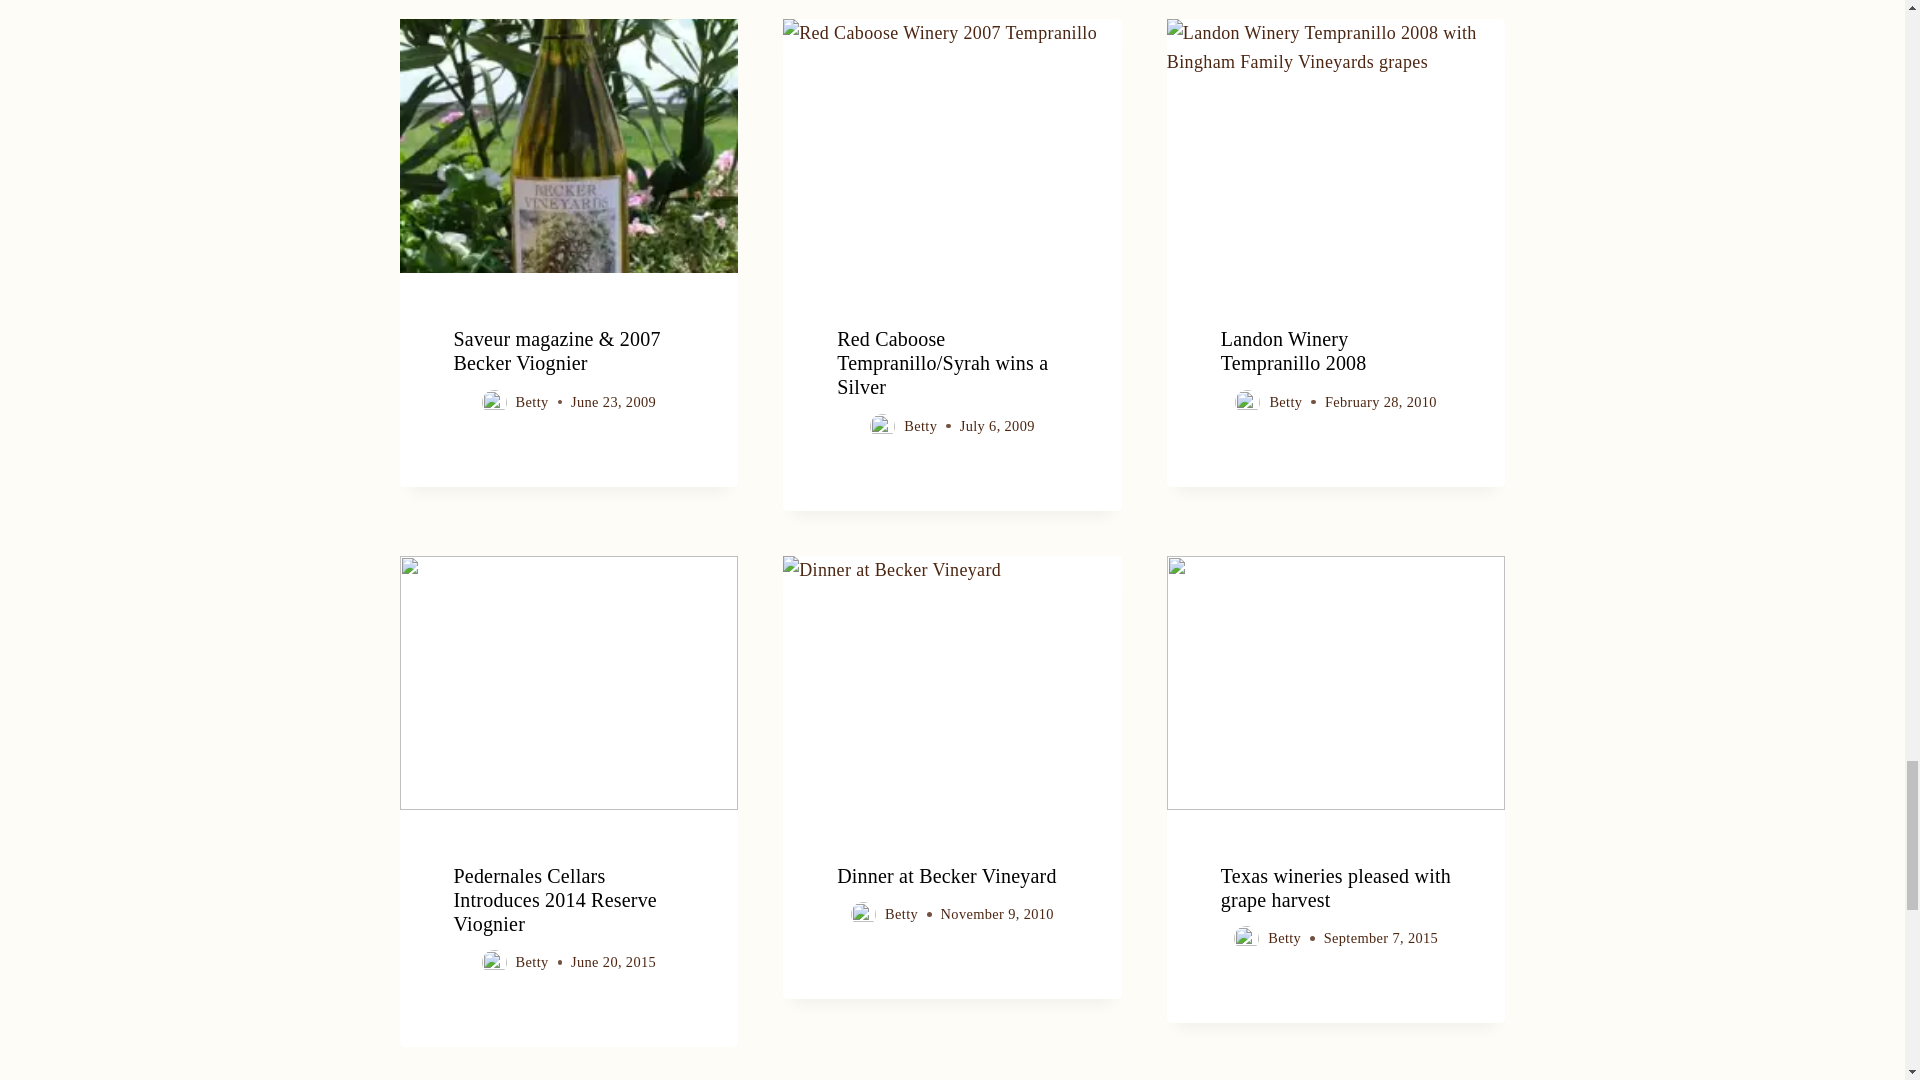 The height and width of the screenshot is (1080, 1920). What do you see at coordinates (569, 146) in the screenshot?
I see `Becker 2007 Viognier - Bingham Family Vineyards` at bounding box center [569, 146].